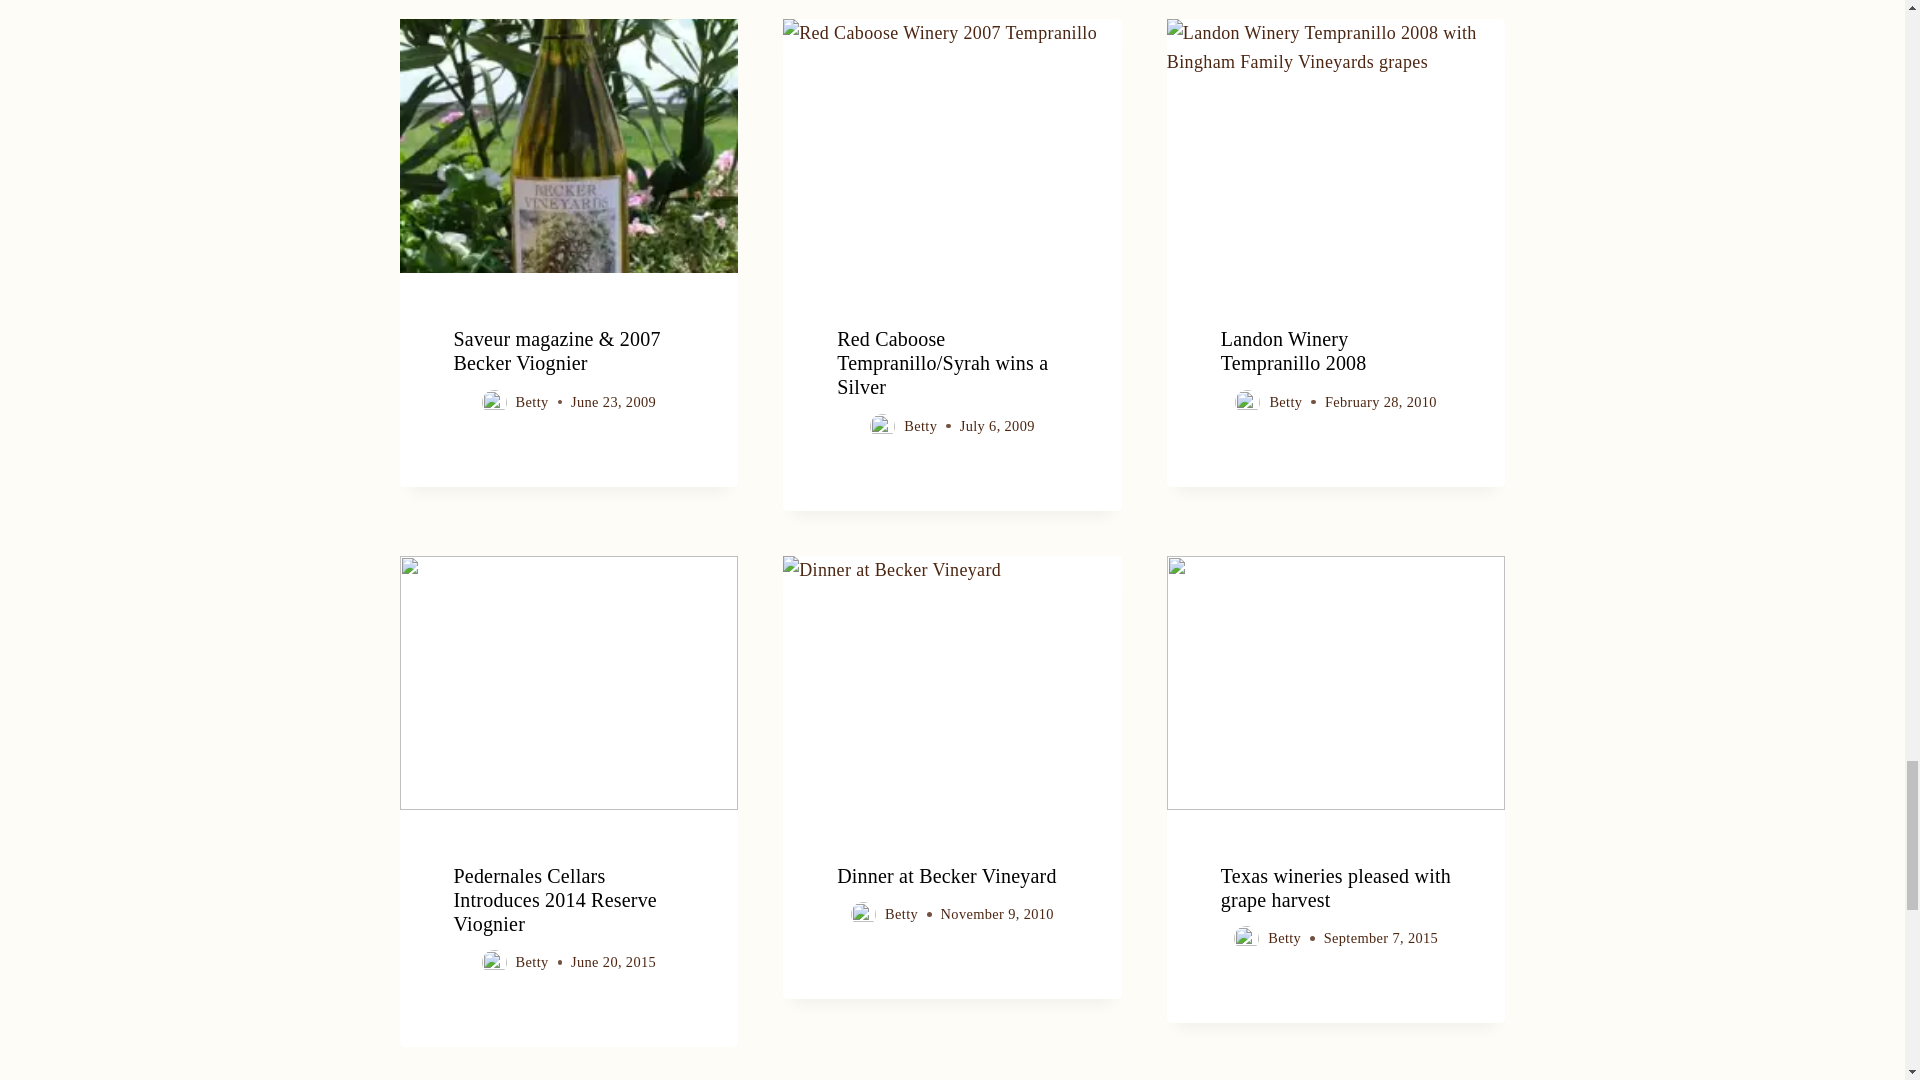 The height and width of the screenshot is (1080, 1920). What do you see at coordinates (569, 146) in the screenshot?
I see `Becker 2007 Viognier - Bingham Family Vineyards` at bounding box center [569, 146].